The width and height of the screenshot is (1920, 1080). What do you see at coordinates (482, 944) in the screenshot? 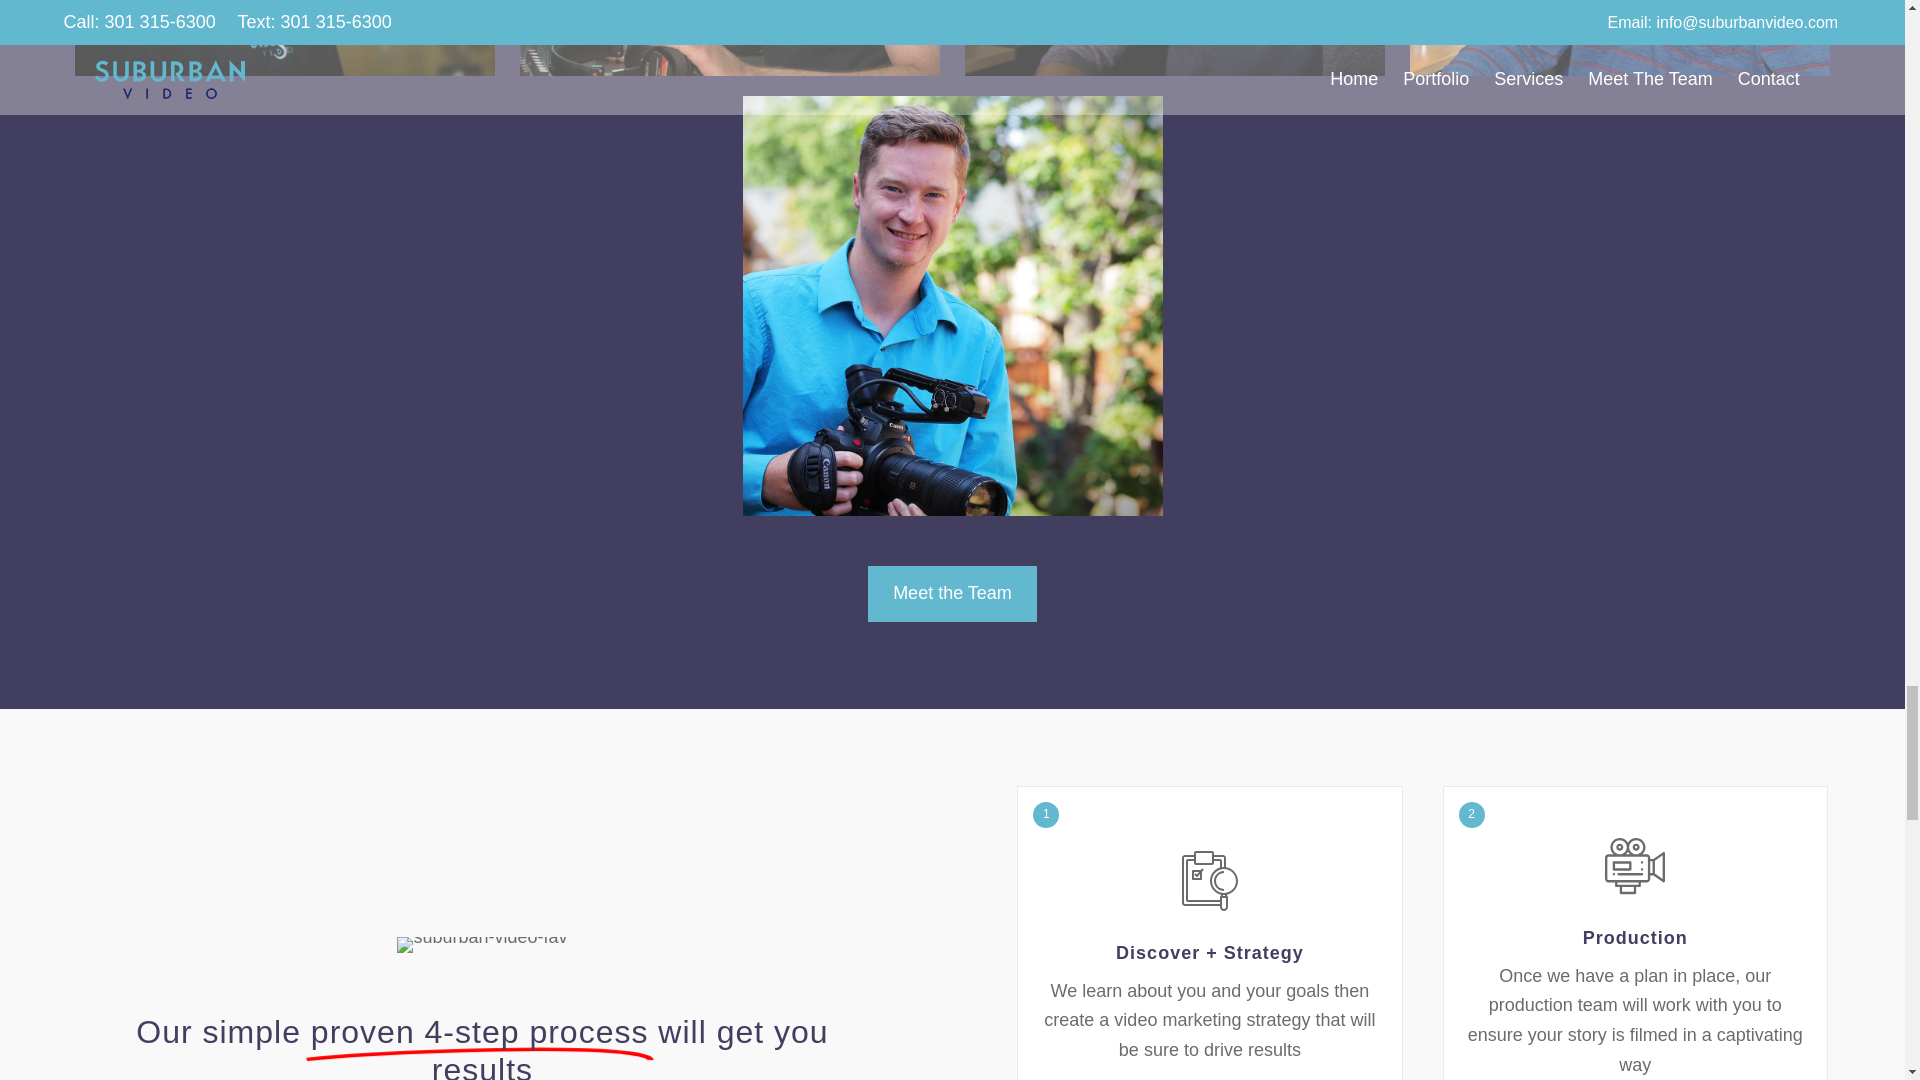
I see `suburban-video-fav` at bounding box center [482, 944].